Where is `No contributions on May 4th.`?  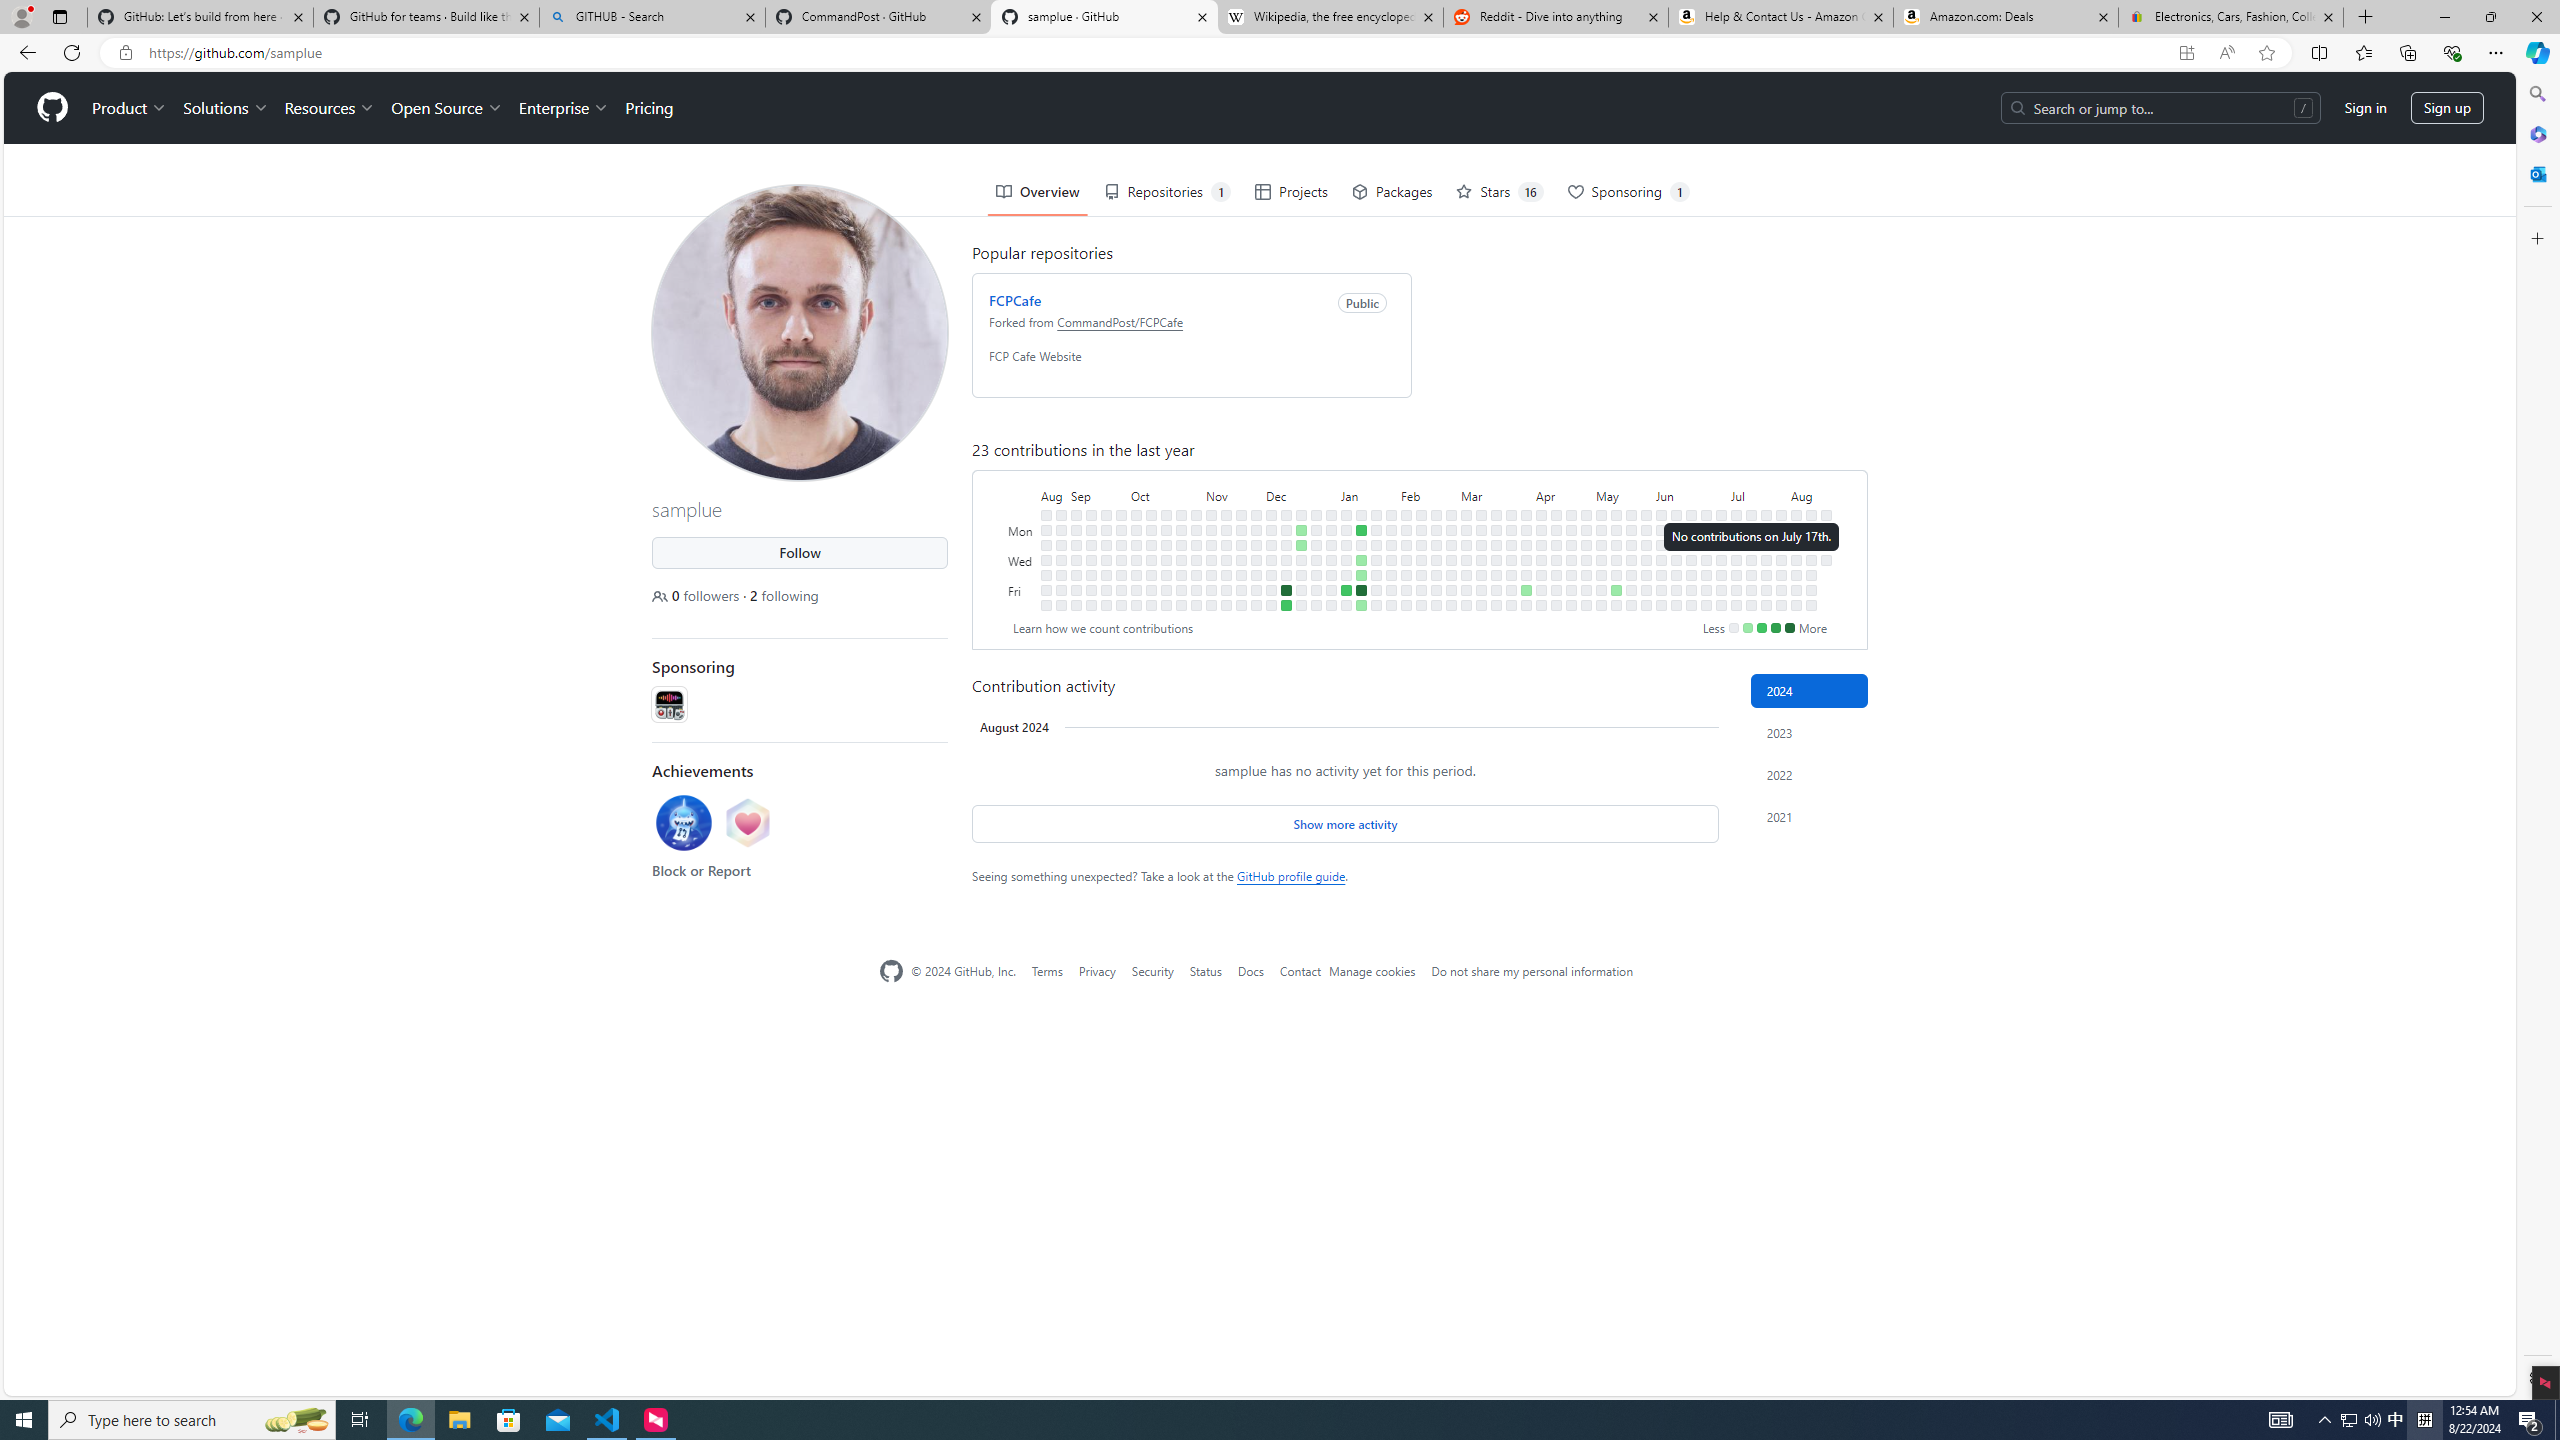 No contributions on May 4th. is located at coordinates (1587, 604).